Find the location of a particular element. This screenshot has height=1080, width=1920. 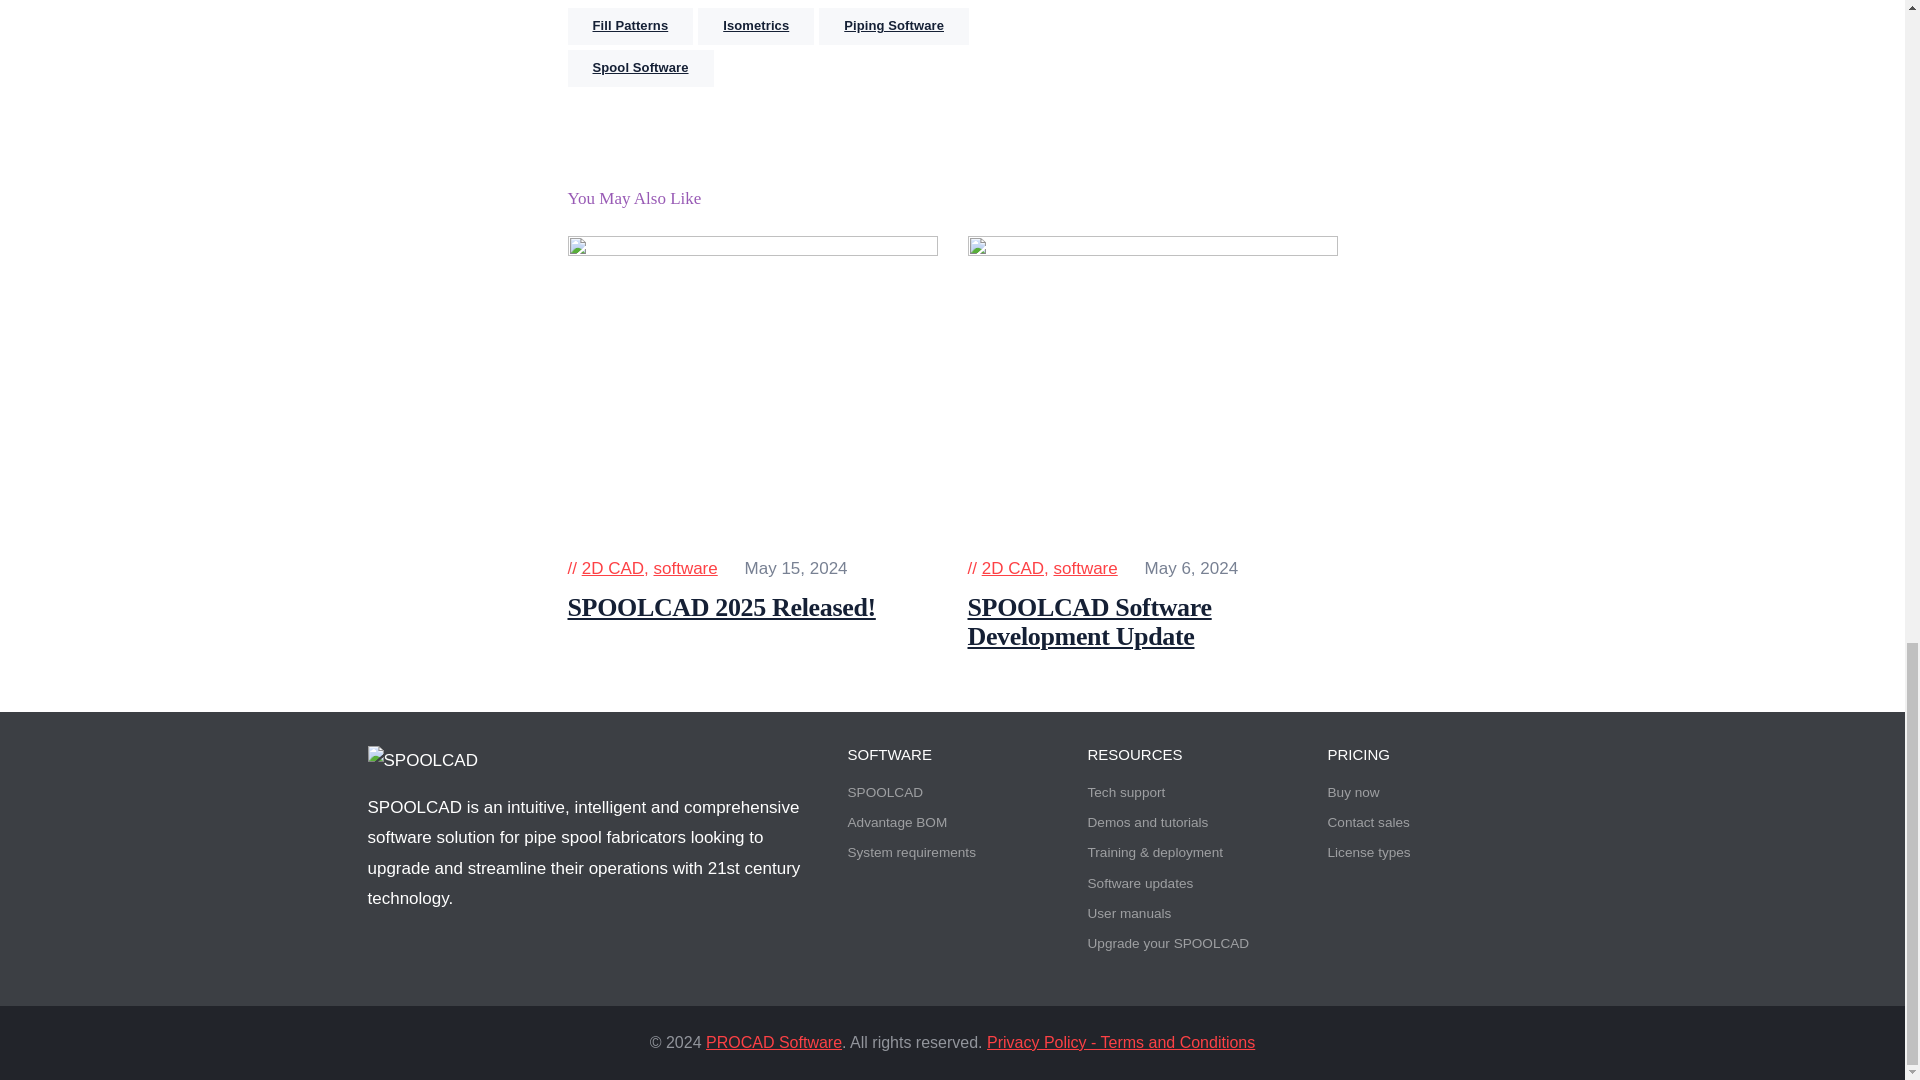

Fill Patterns is located at coordinates (630, 26).